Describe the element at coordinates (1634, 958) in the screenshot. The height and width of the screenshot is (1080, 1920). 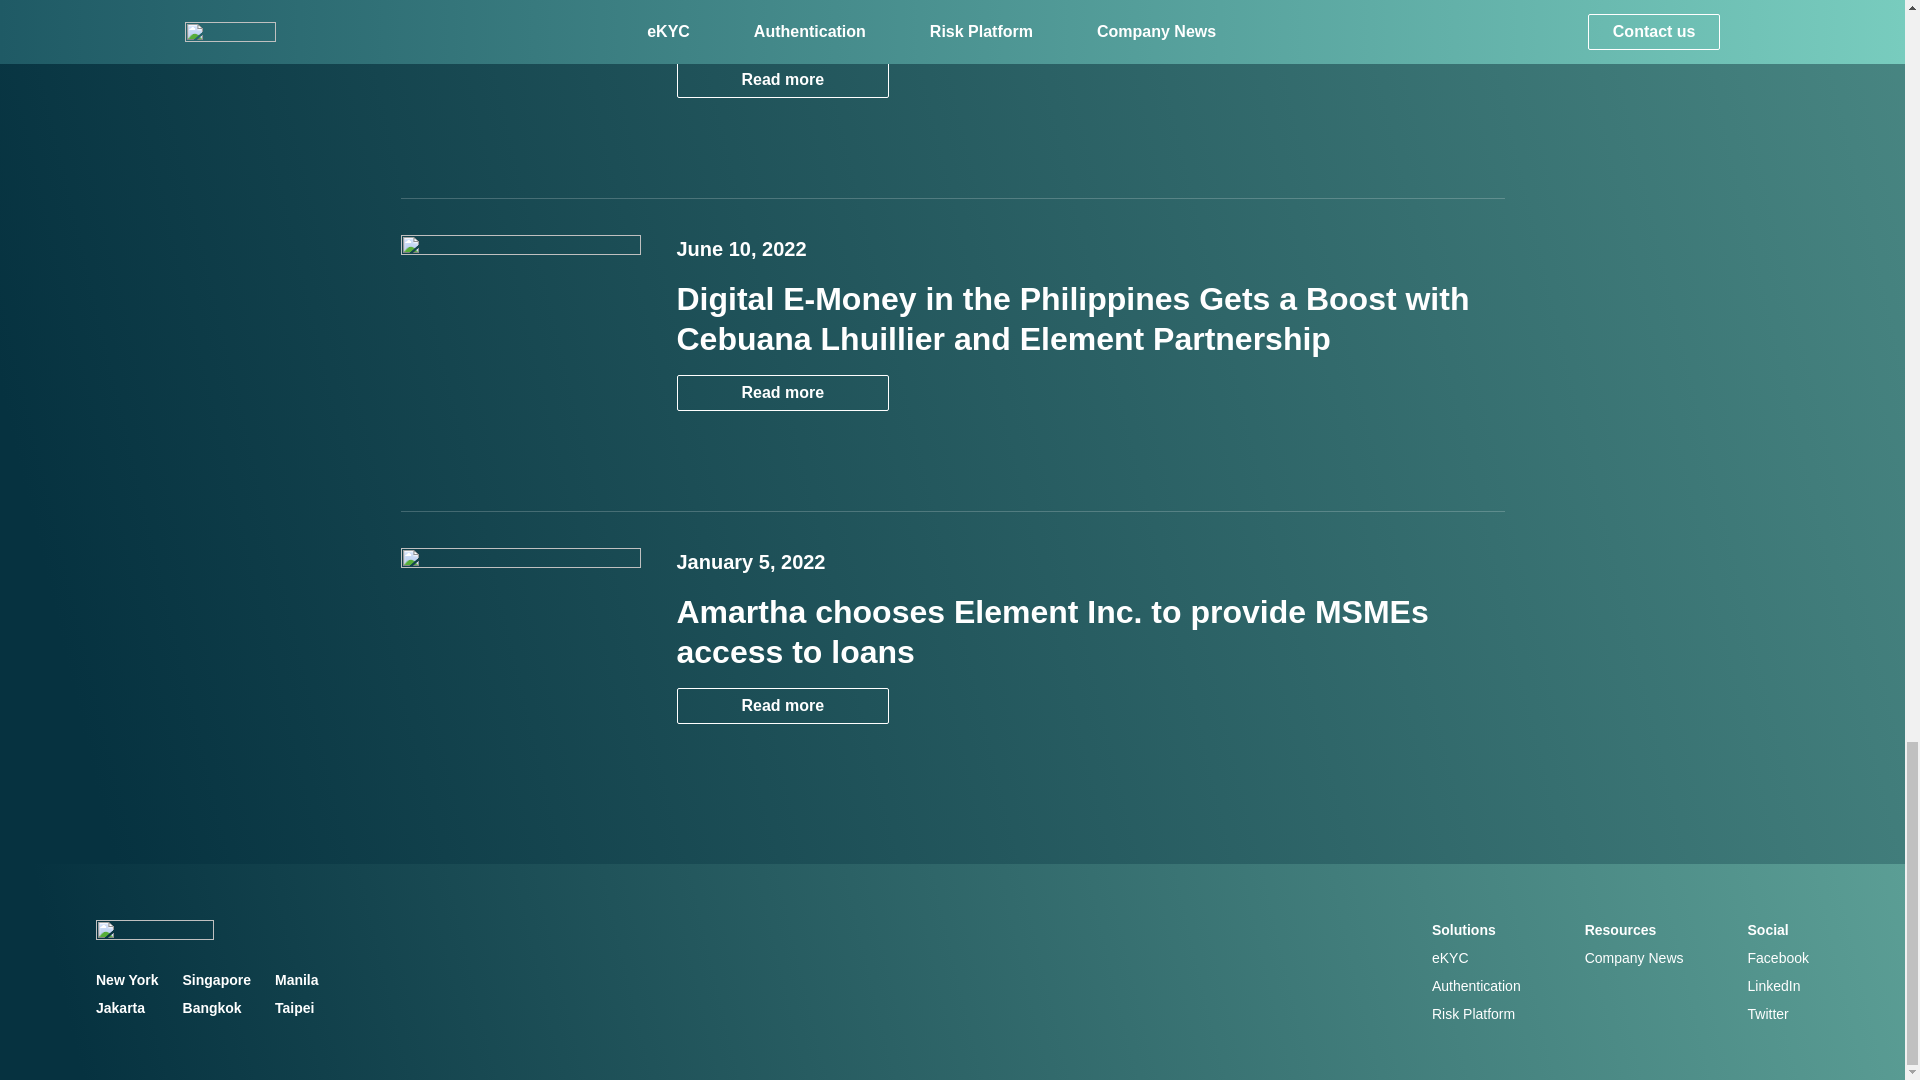
I see `Company News` at that location.